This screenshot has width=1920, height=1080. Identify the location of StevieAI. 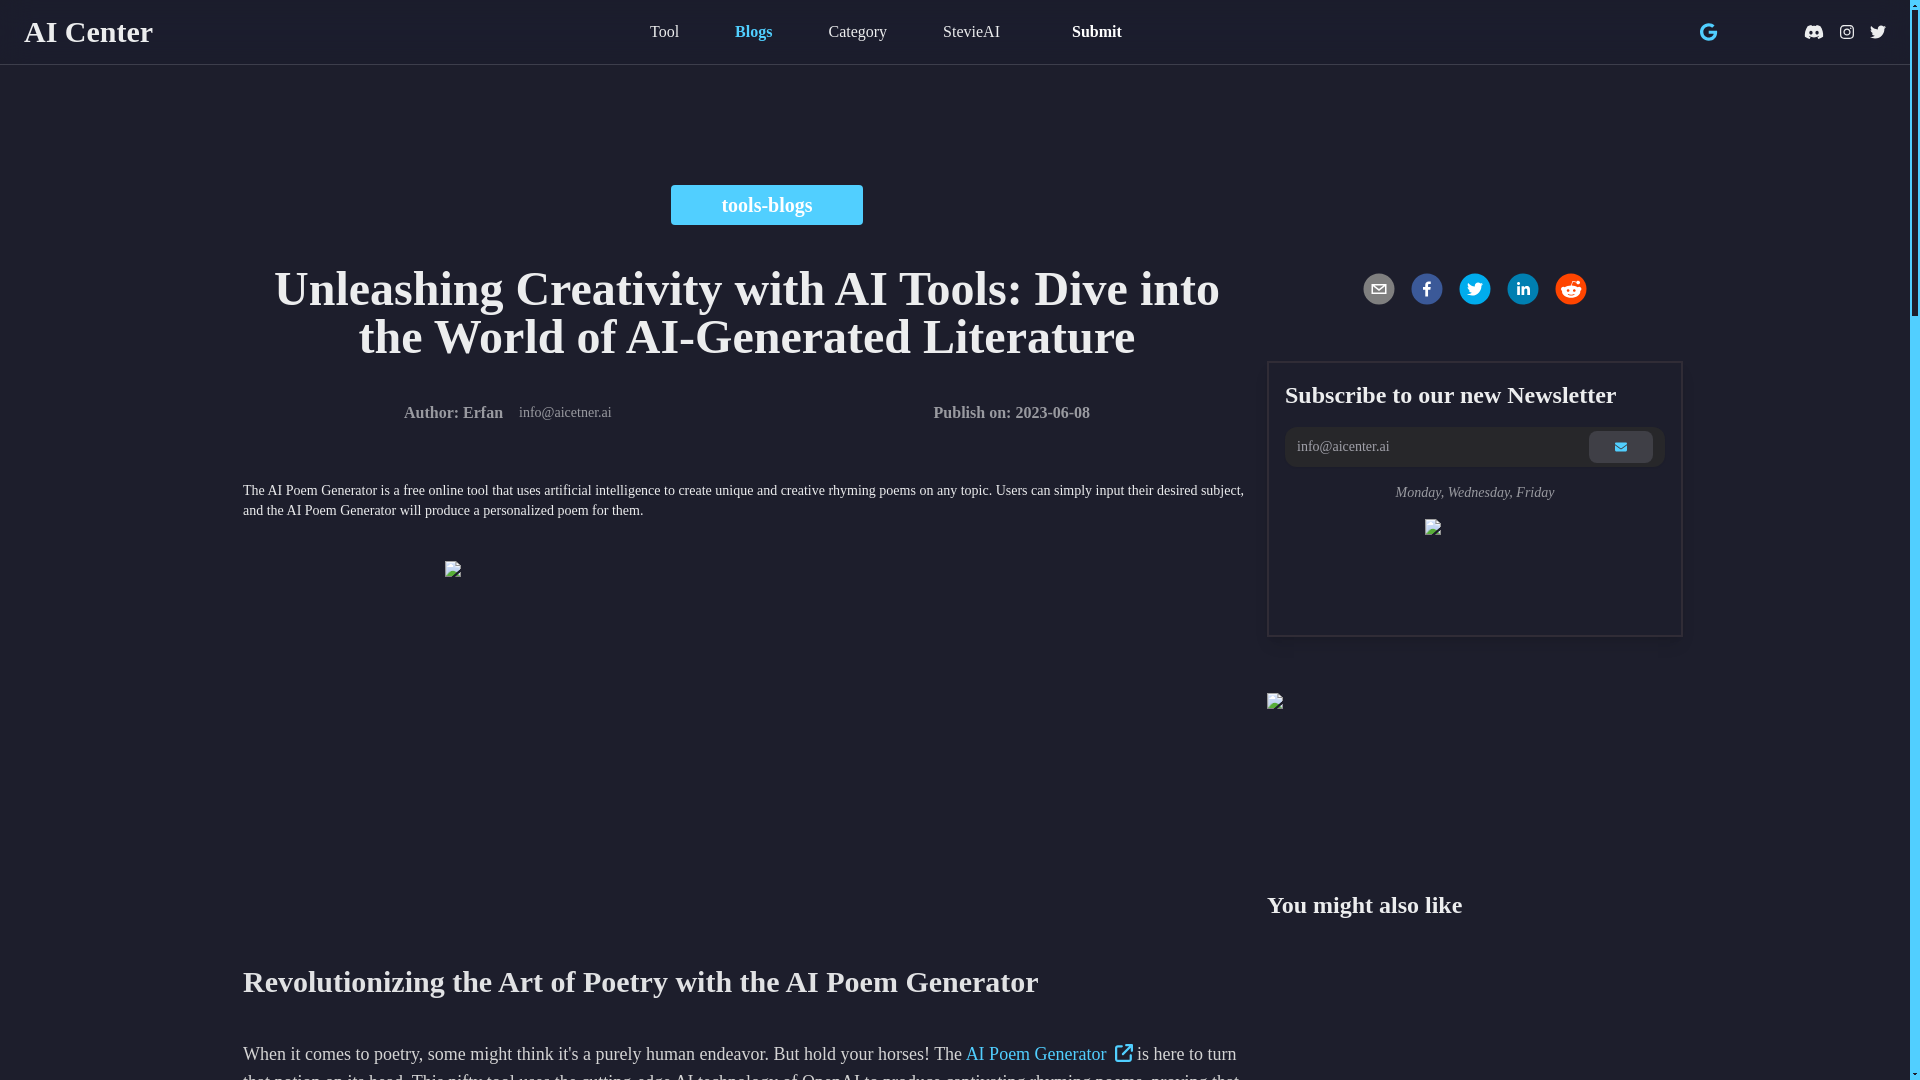
(971, 32).